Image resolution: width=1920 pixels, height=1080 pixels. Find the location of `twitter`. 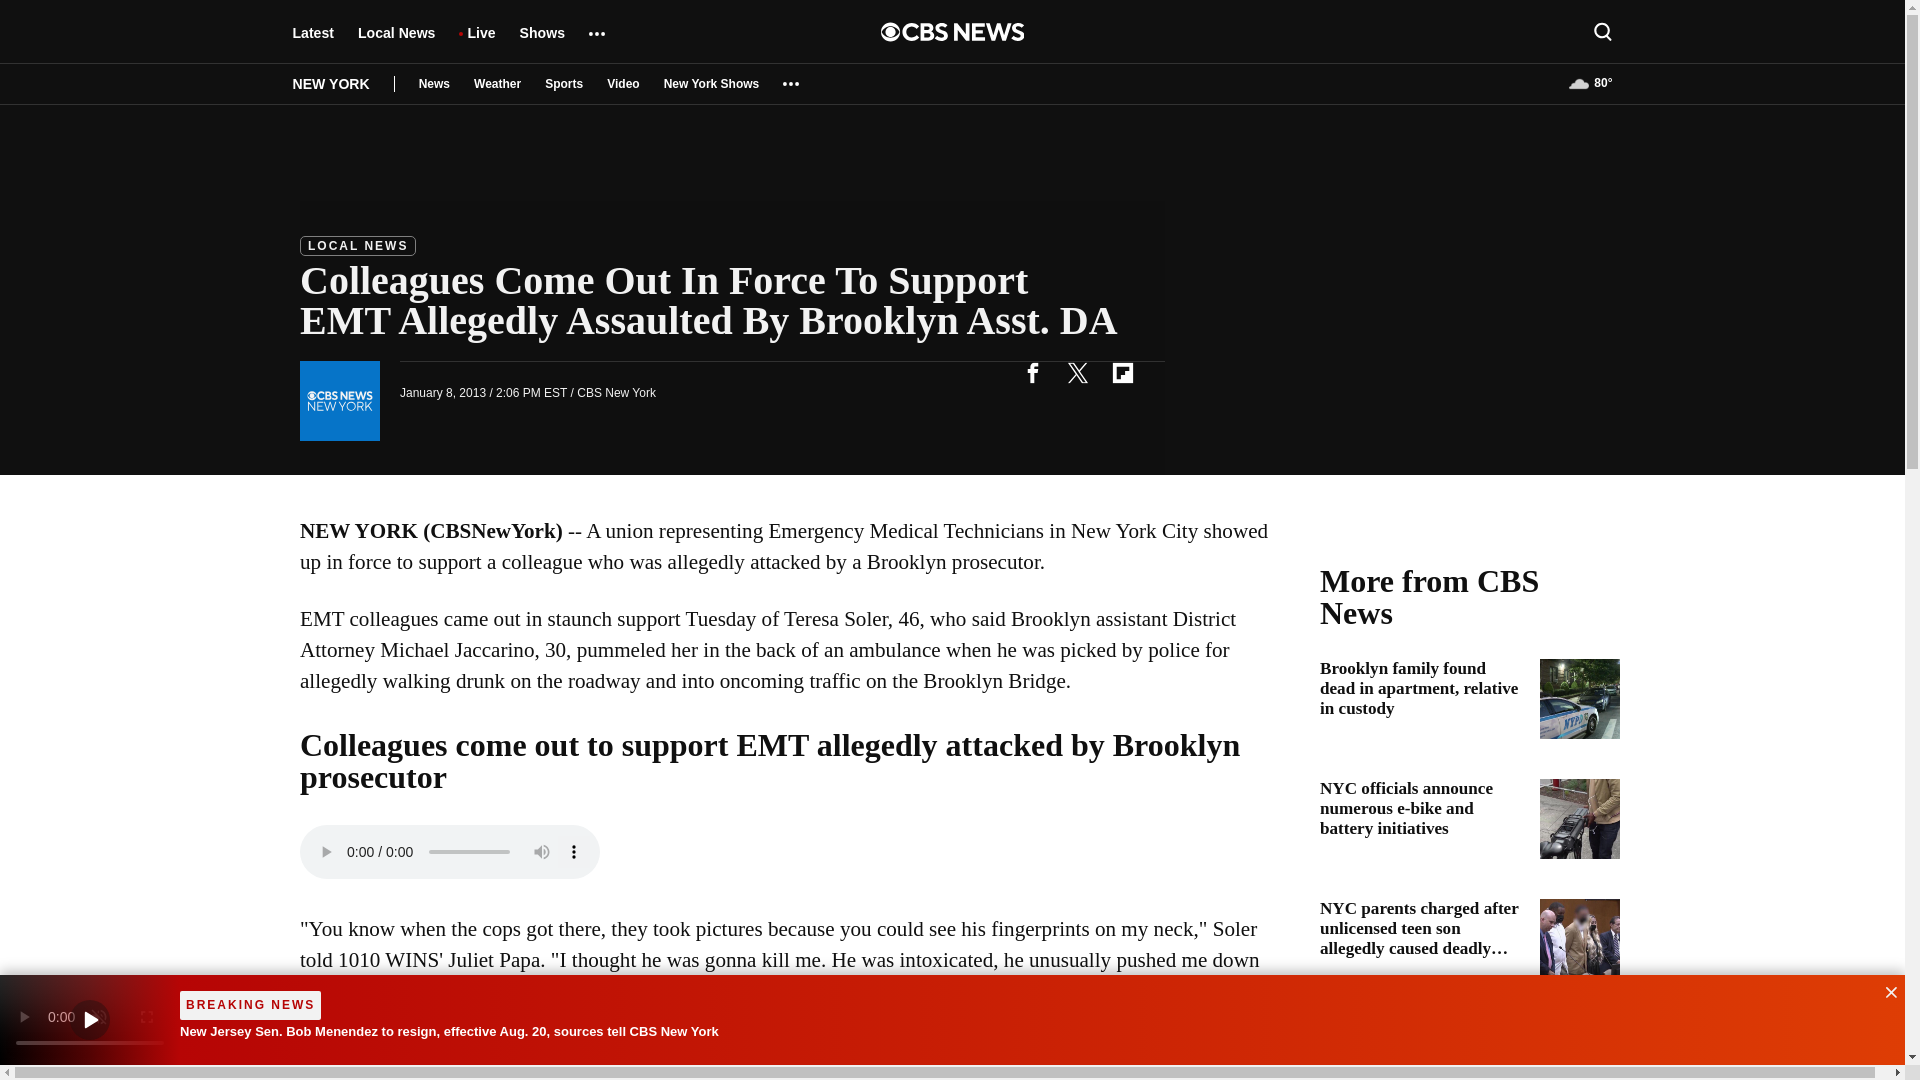

twitter is located at coordinates (1077, 372).